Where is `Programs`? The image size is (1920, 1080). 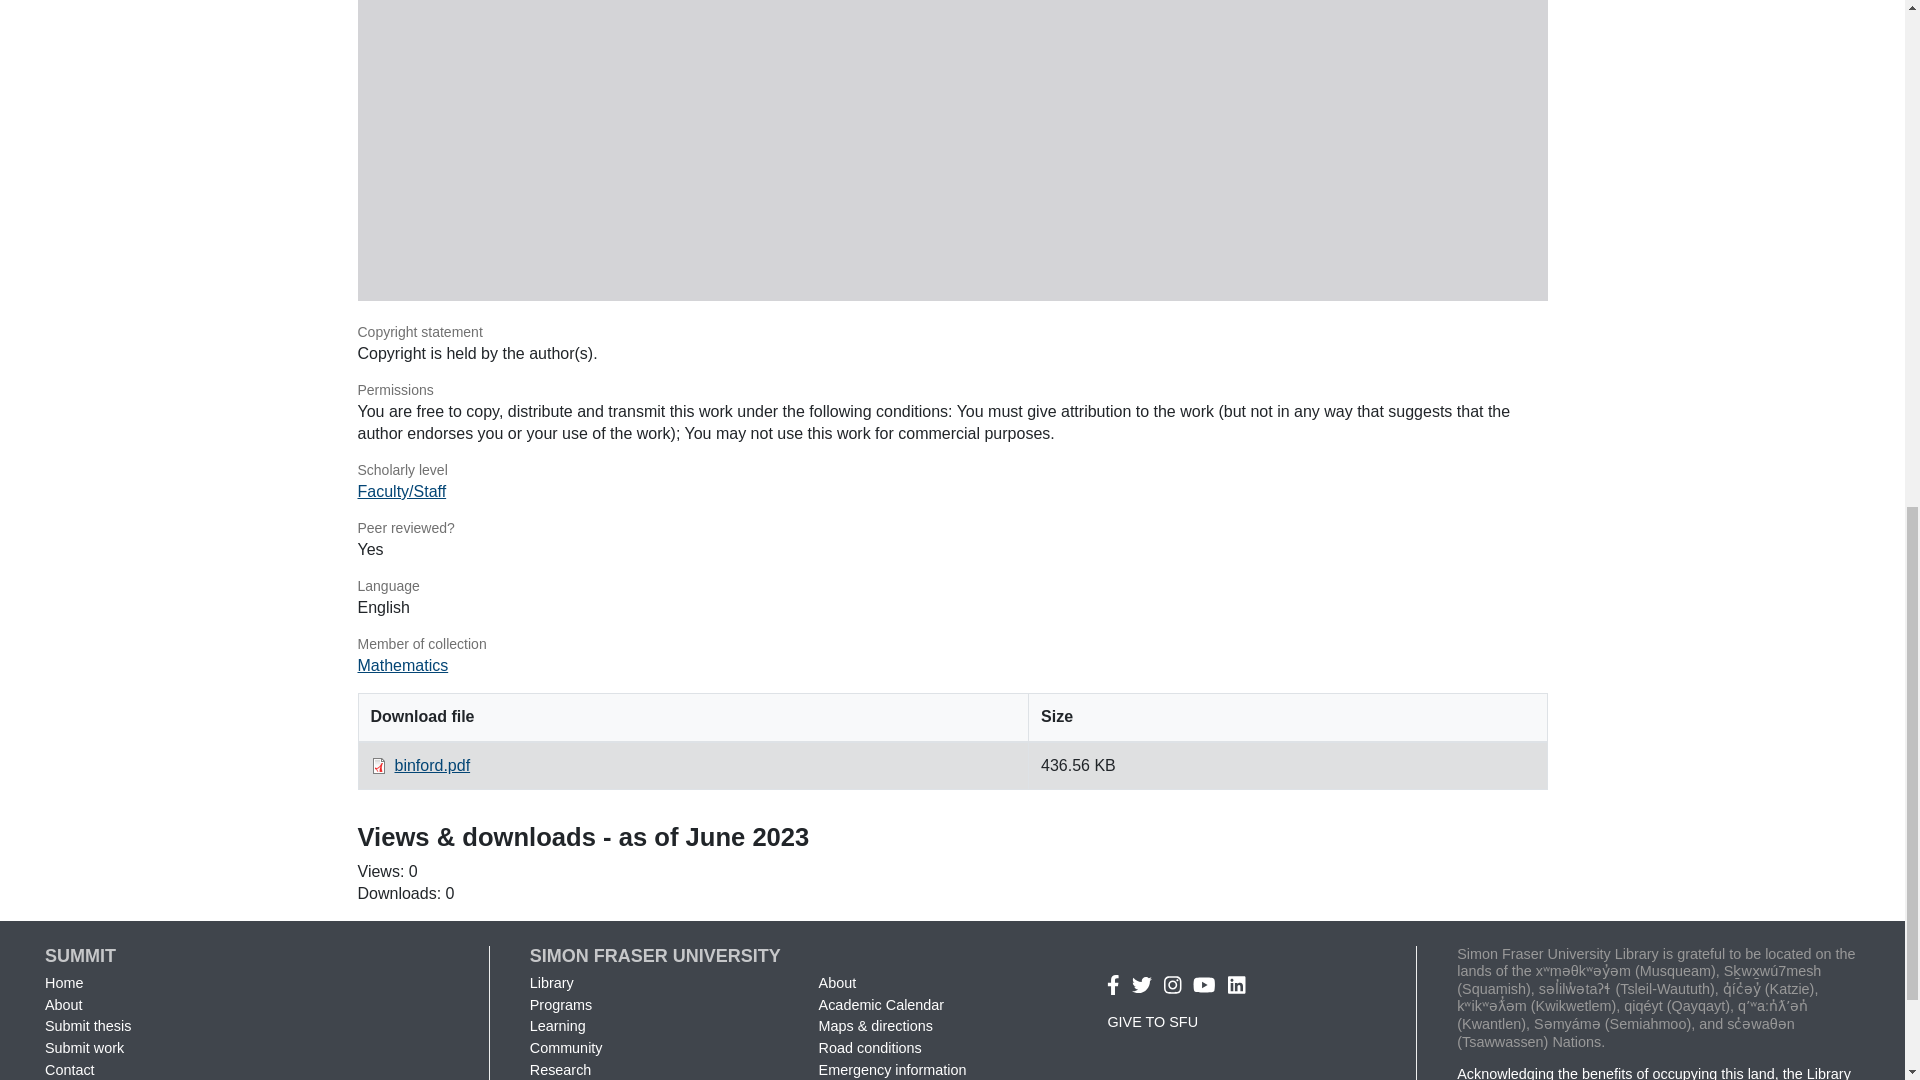
Programs is located at coordinates (560, 1004).